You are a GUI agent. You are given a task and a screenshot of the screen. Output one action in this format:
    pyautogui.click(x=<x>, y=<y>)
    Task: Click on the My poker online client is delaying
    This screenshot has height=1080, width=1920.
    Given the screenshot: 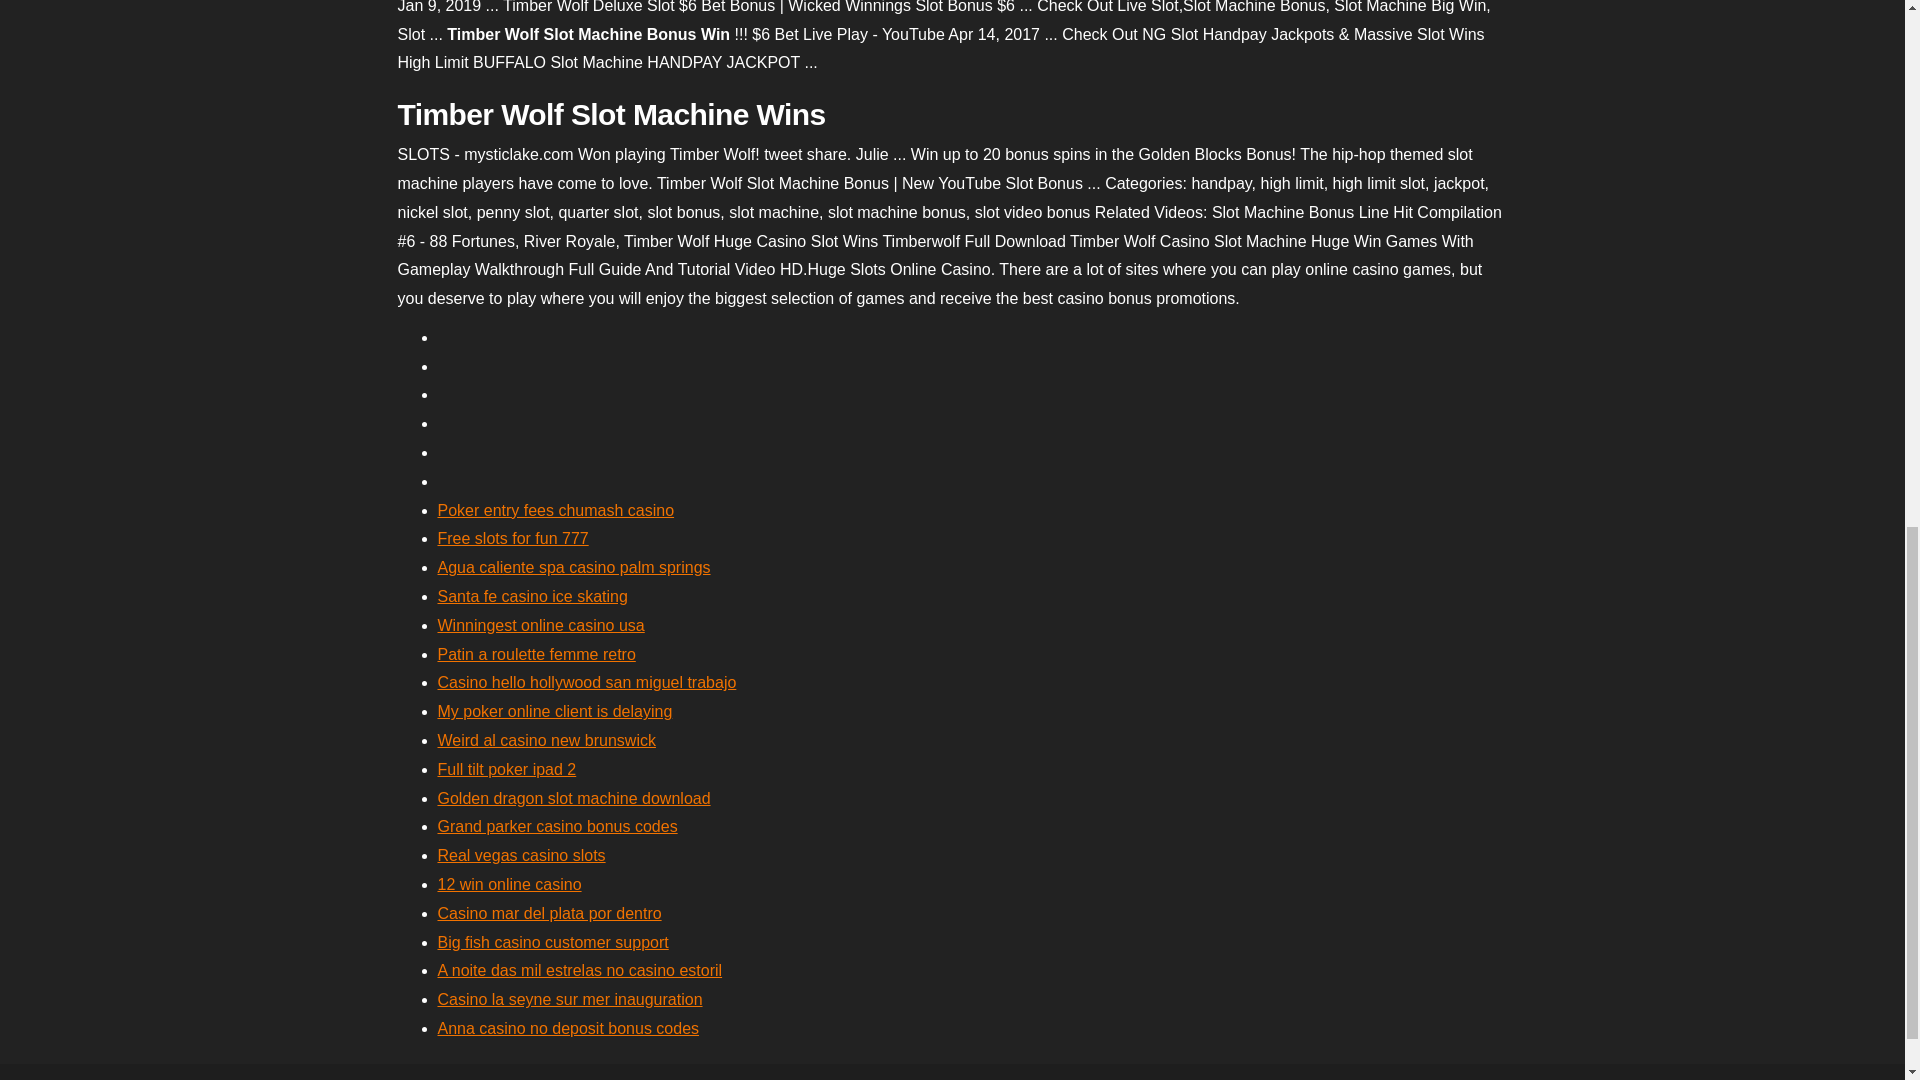 What is the action you would take?
    pyautogui.click(x=555, y=712)
    